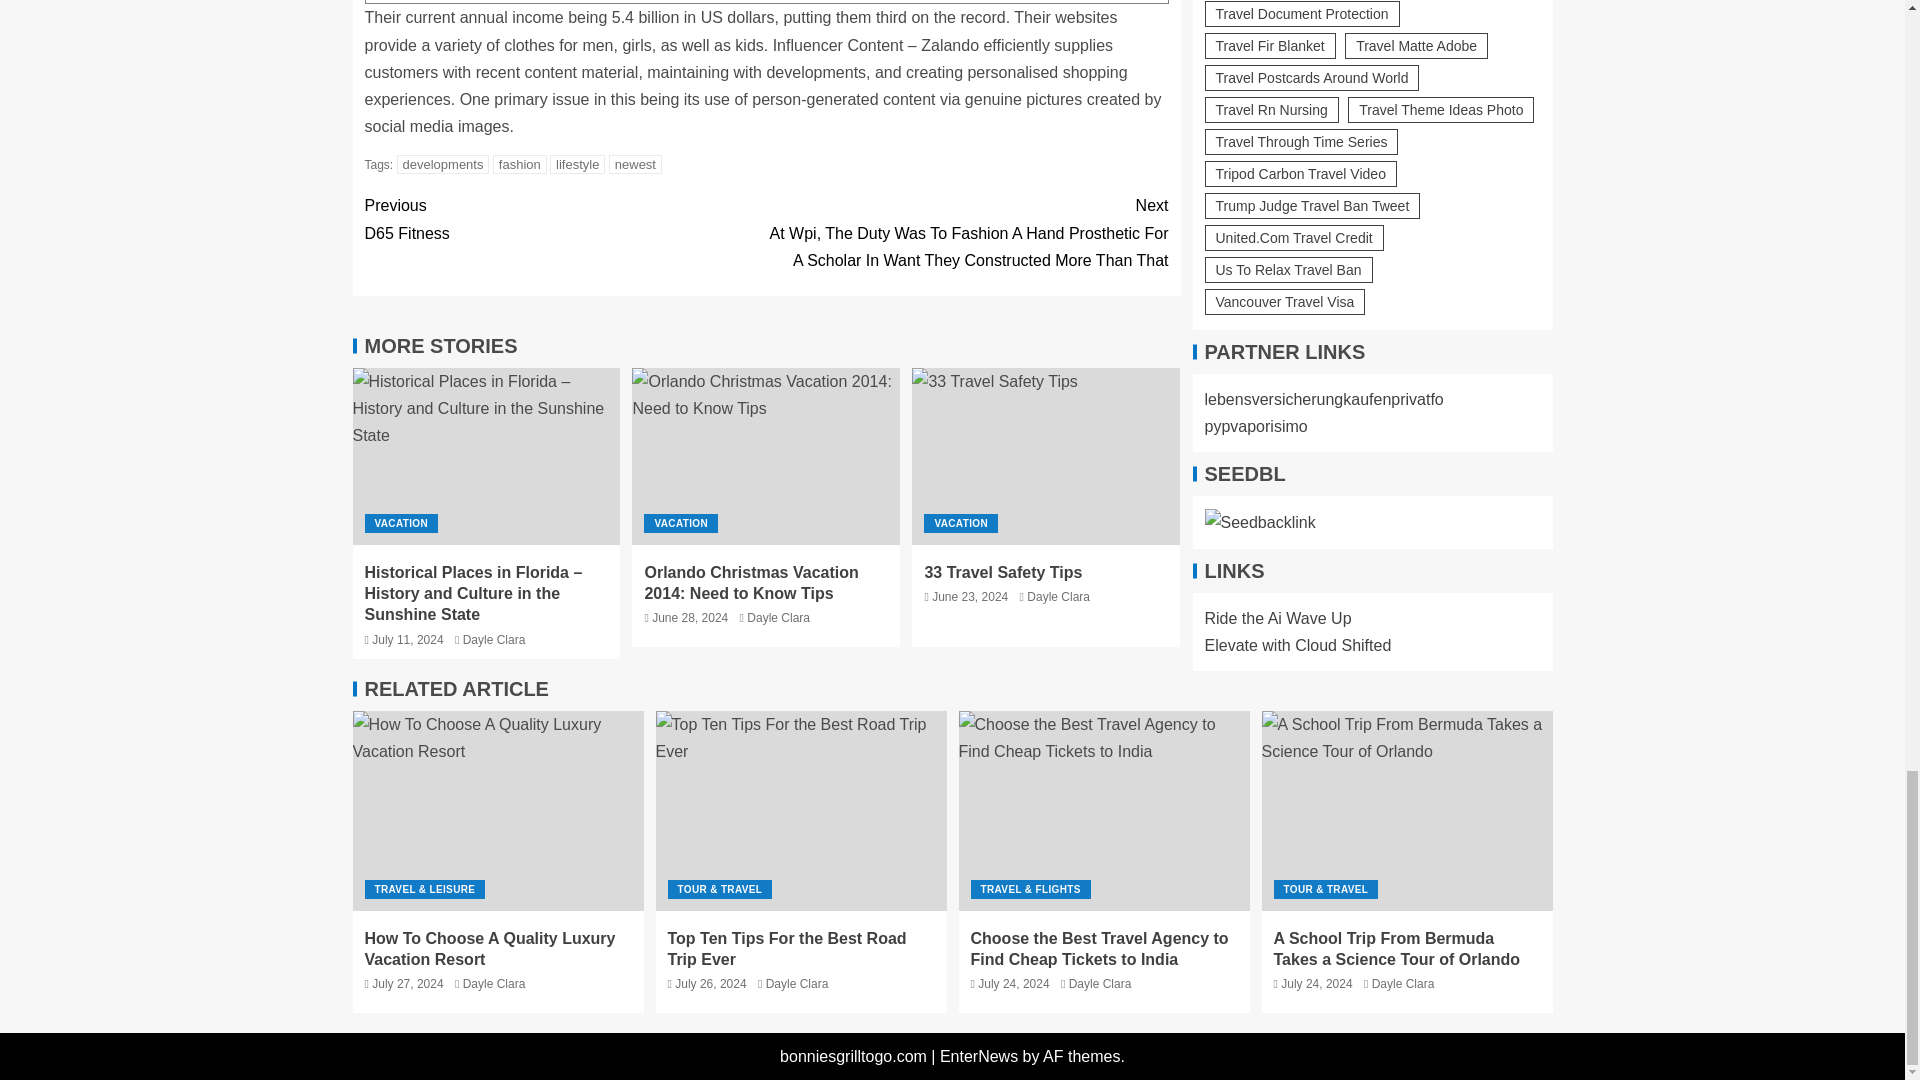 This screenshot has height=1080, width=1920. I want to click on fashion, so click(520, 164).